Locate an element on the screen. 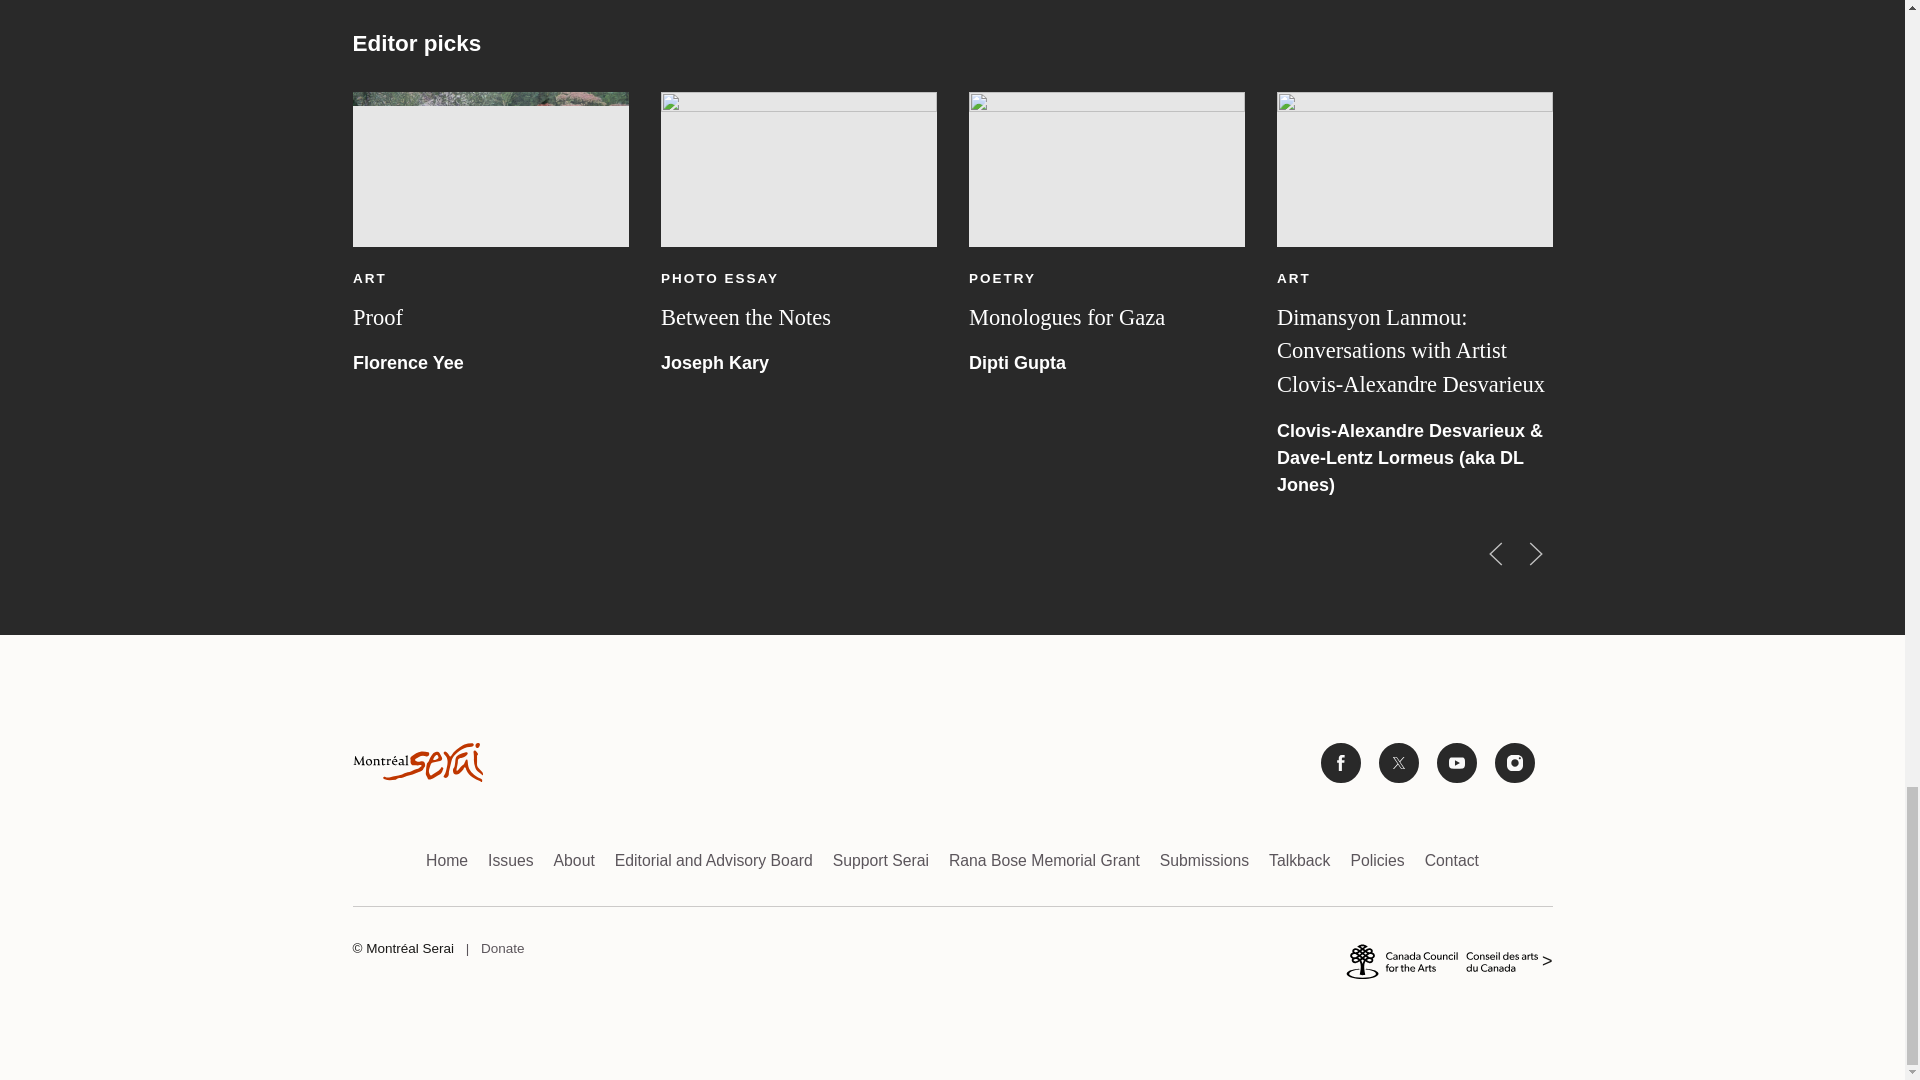 This screenshot has height=1080, width=1920. Joseph Kary is located at coordinates (714, 362).